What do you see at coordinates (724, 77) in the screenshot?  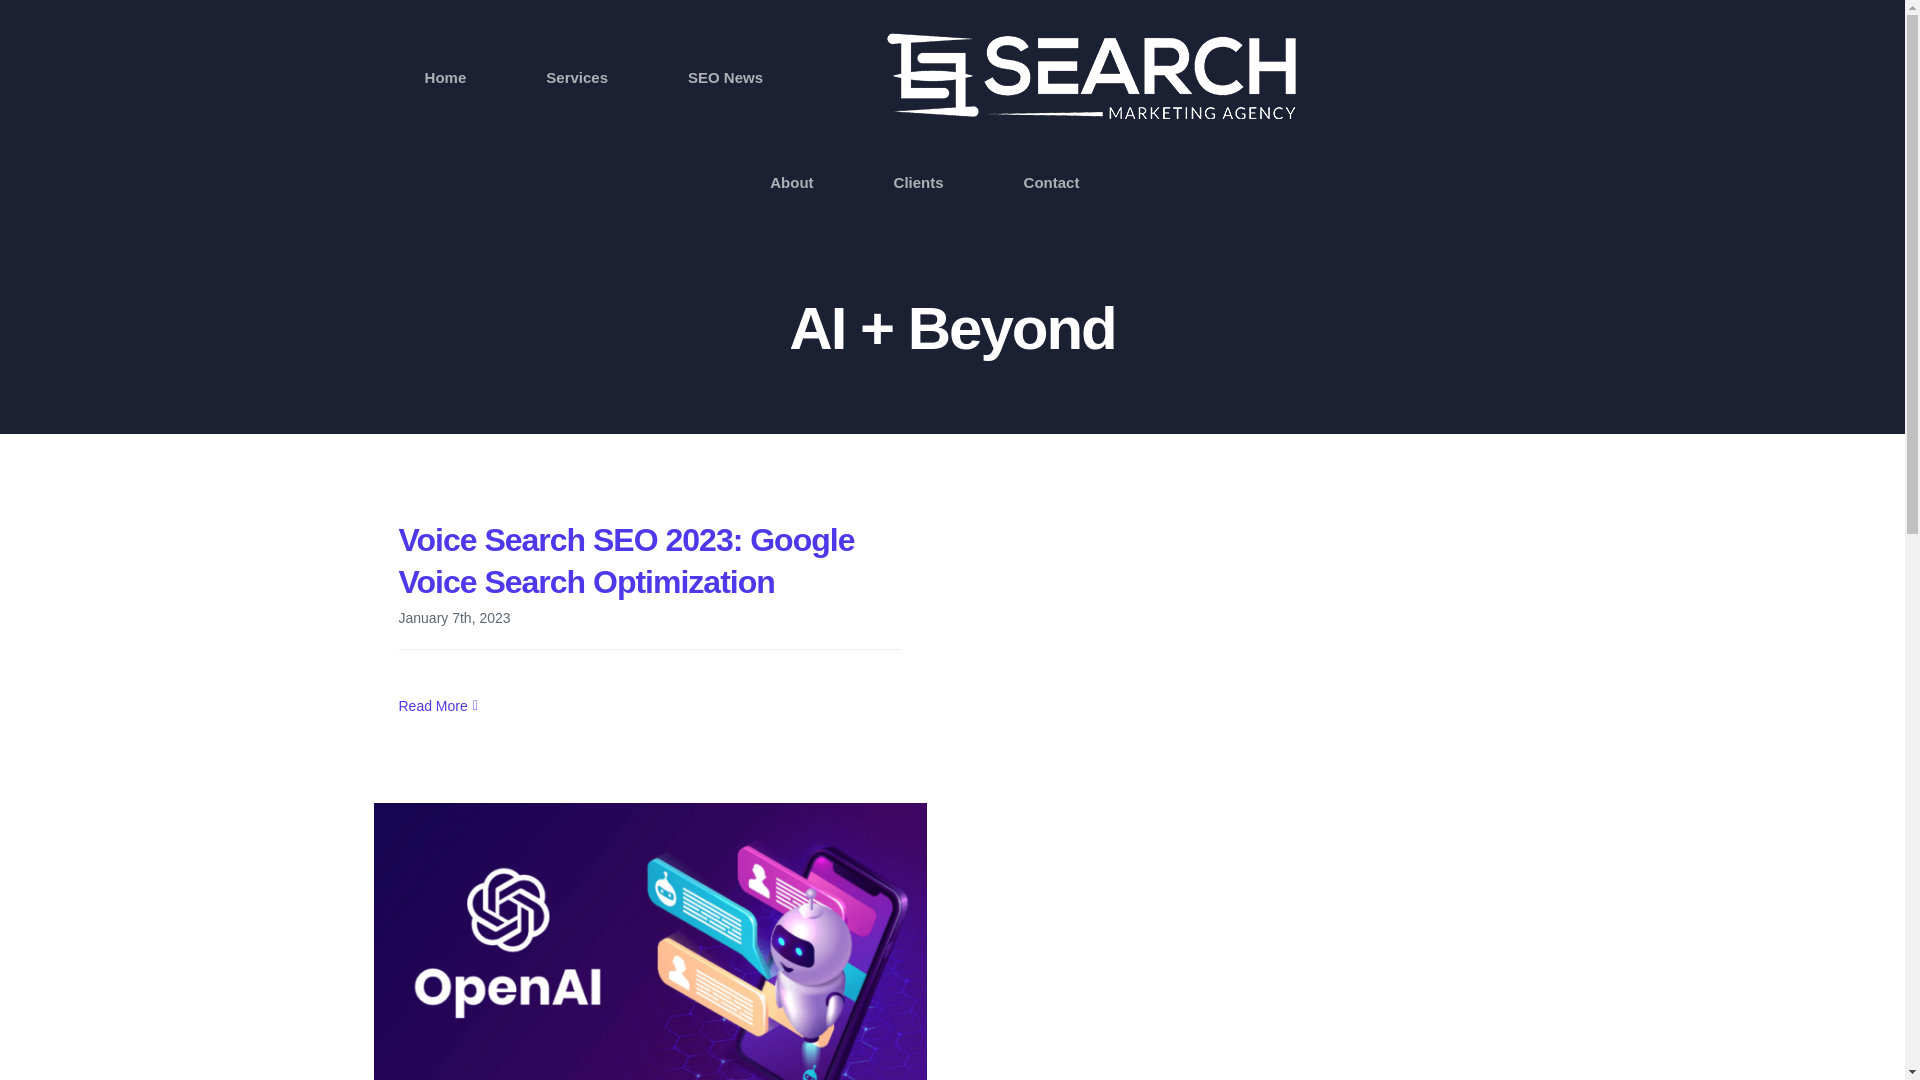 I see `Search Engine Optimization News` at bounding box center [724, 77].